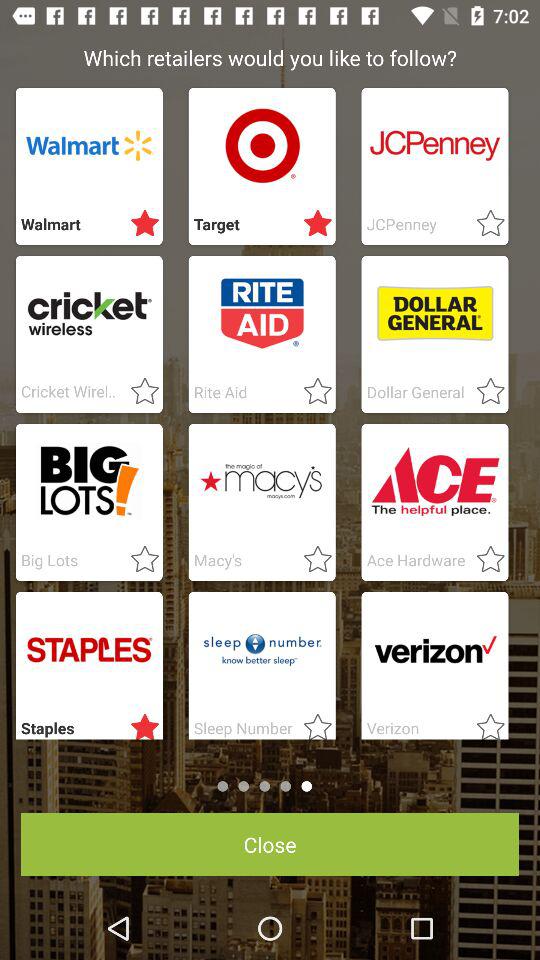 Image resolution: width=540 pixels, height=960 pixels. I want to click on star button, so click(484, 723).